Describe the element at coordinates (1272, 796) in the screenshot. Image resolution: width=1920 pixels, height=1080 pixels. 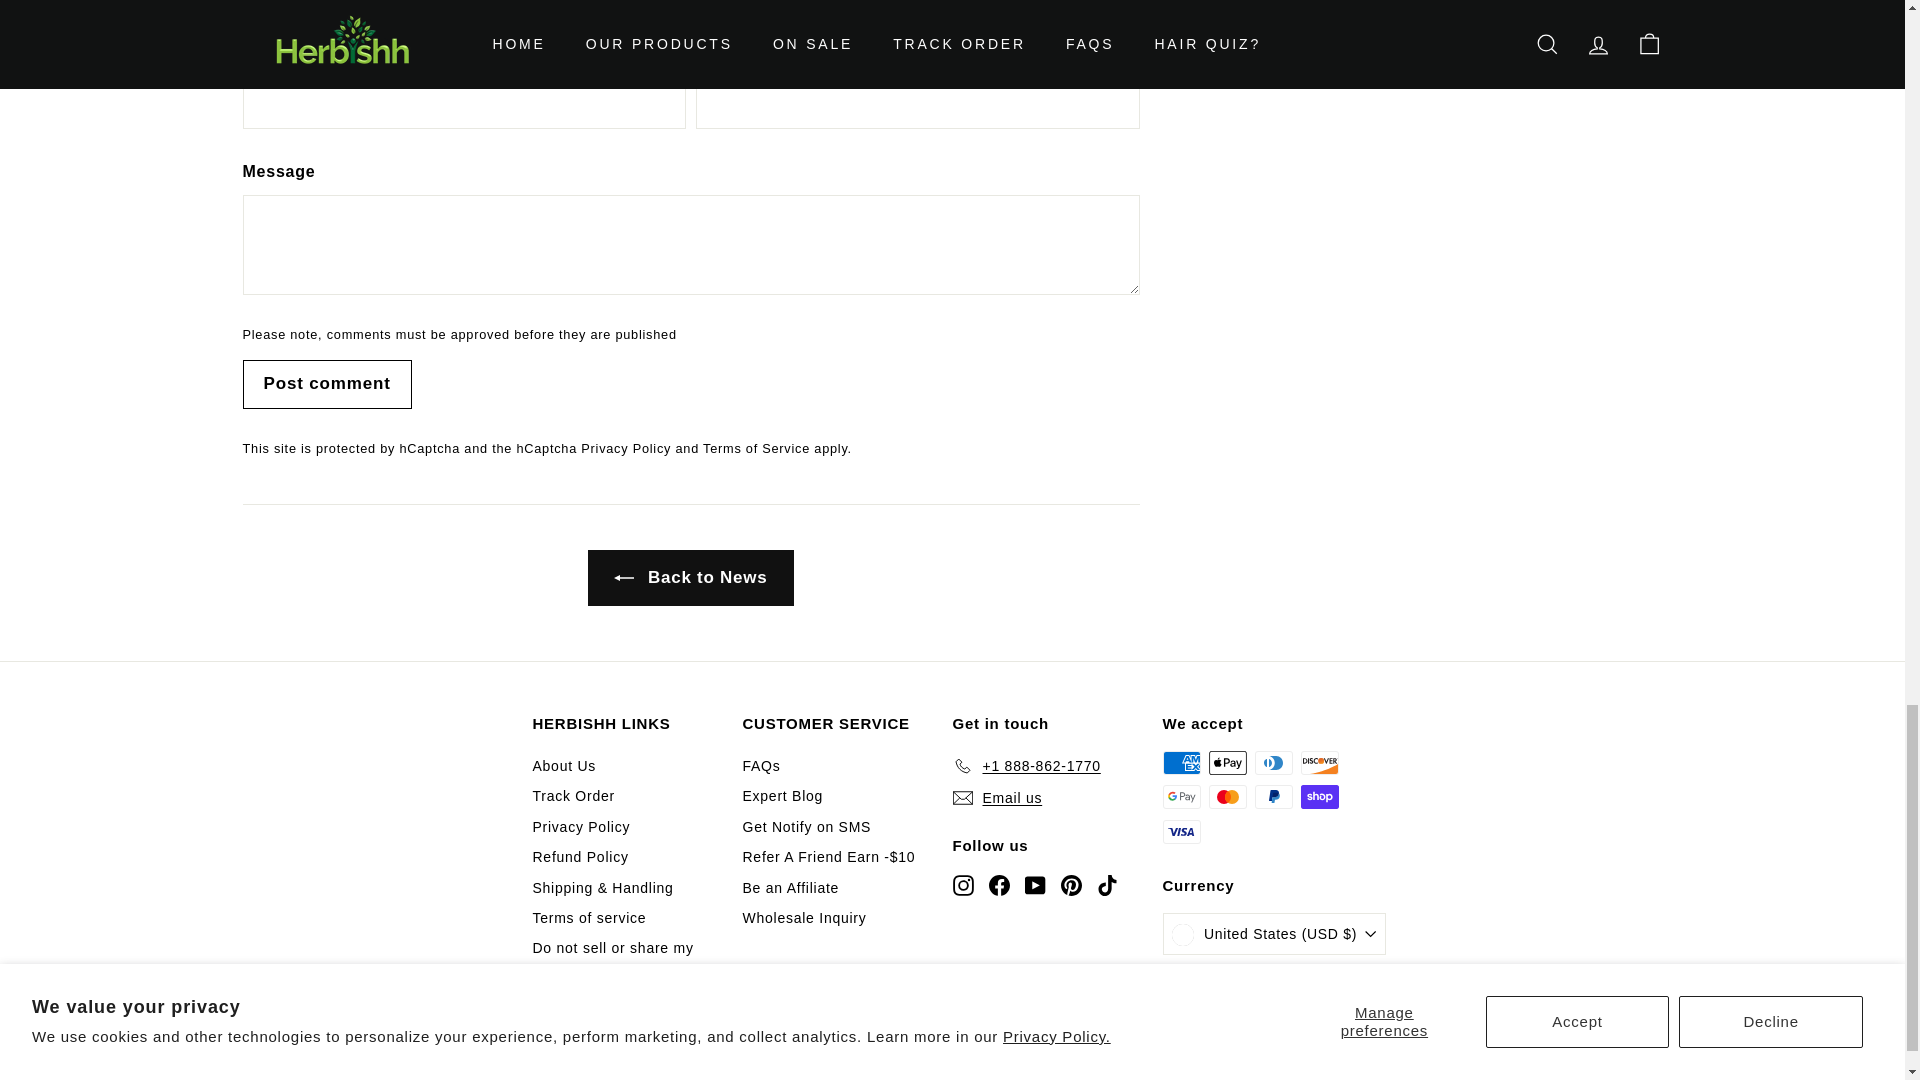
I see `PayPal` at that location.